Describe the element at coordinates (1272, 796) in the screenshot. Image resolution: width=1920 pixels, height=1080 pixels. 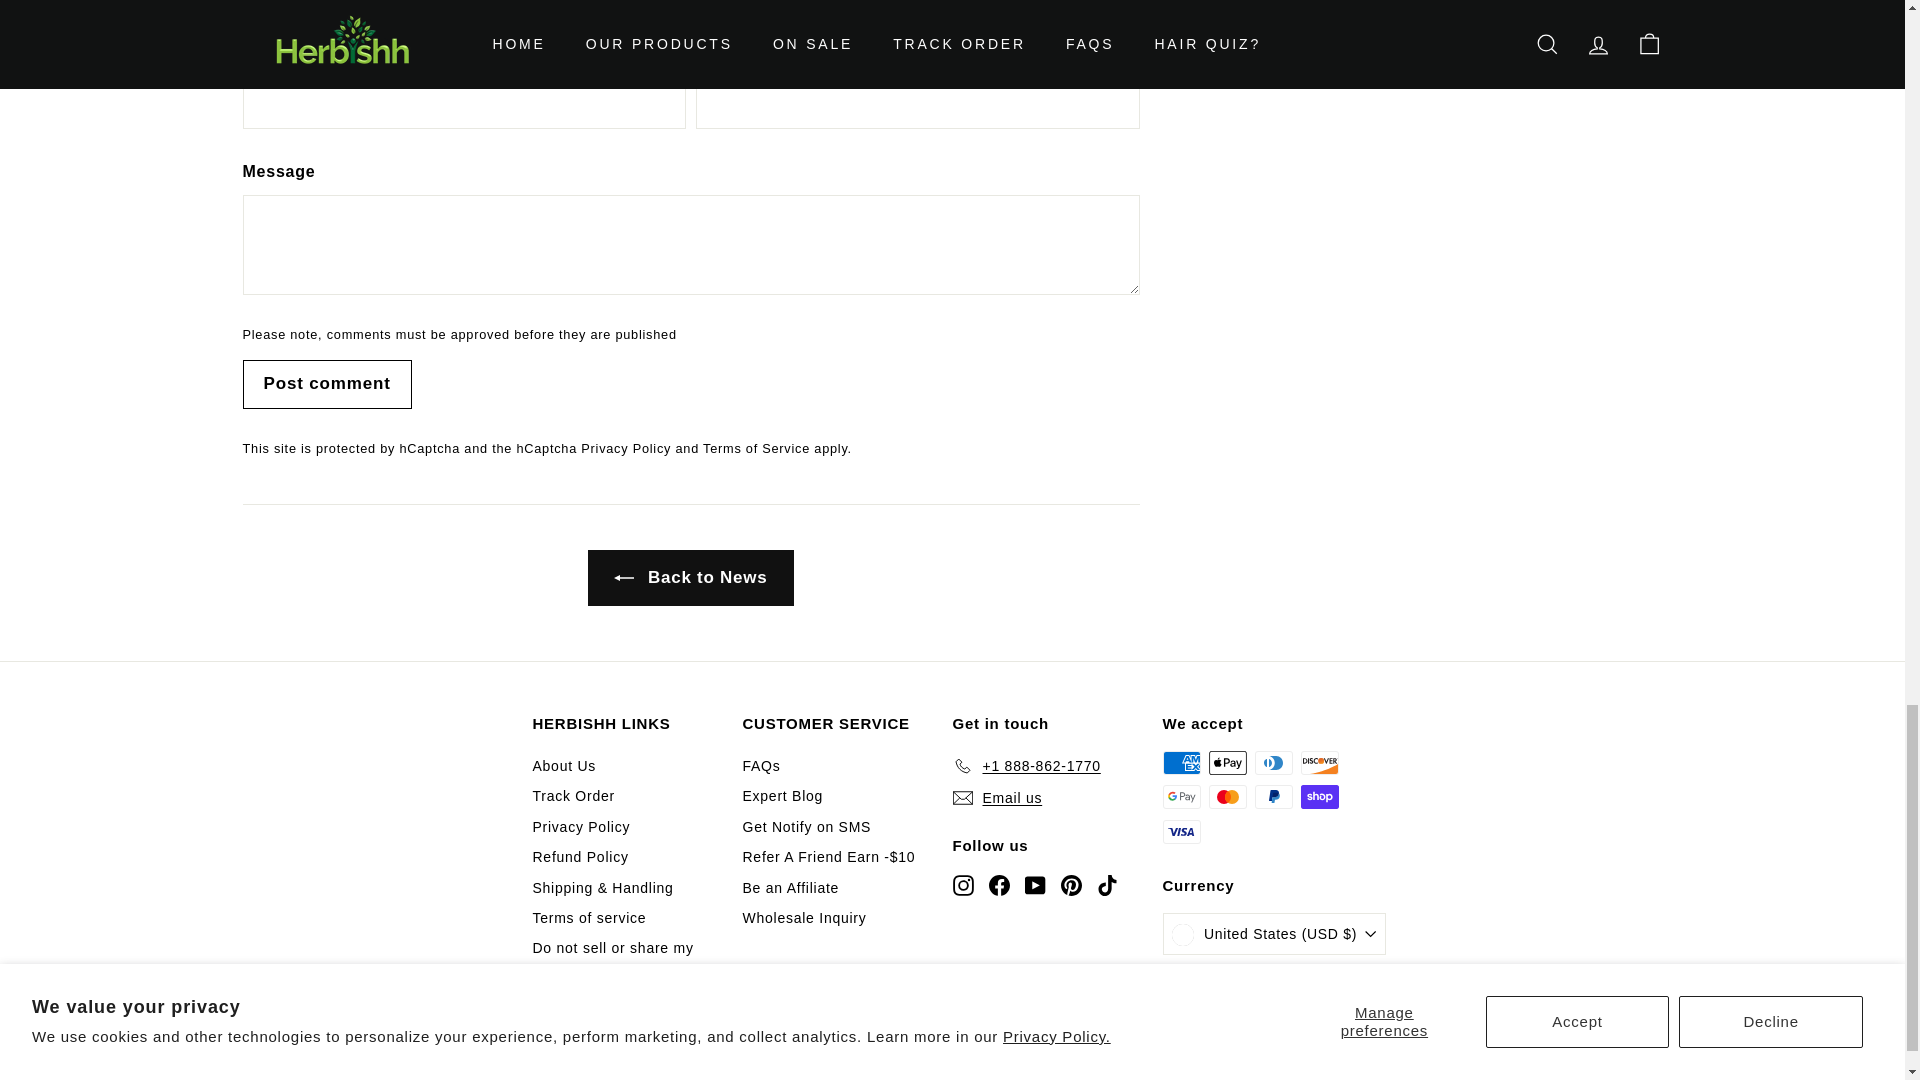
I see `PayPal` at that location.